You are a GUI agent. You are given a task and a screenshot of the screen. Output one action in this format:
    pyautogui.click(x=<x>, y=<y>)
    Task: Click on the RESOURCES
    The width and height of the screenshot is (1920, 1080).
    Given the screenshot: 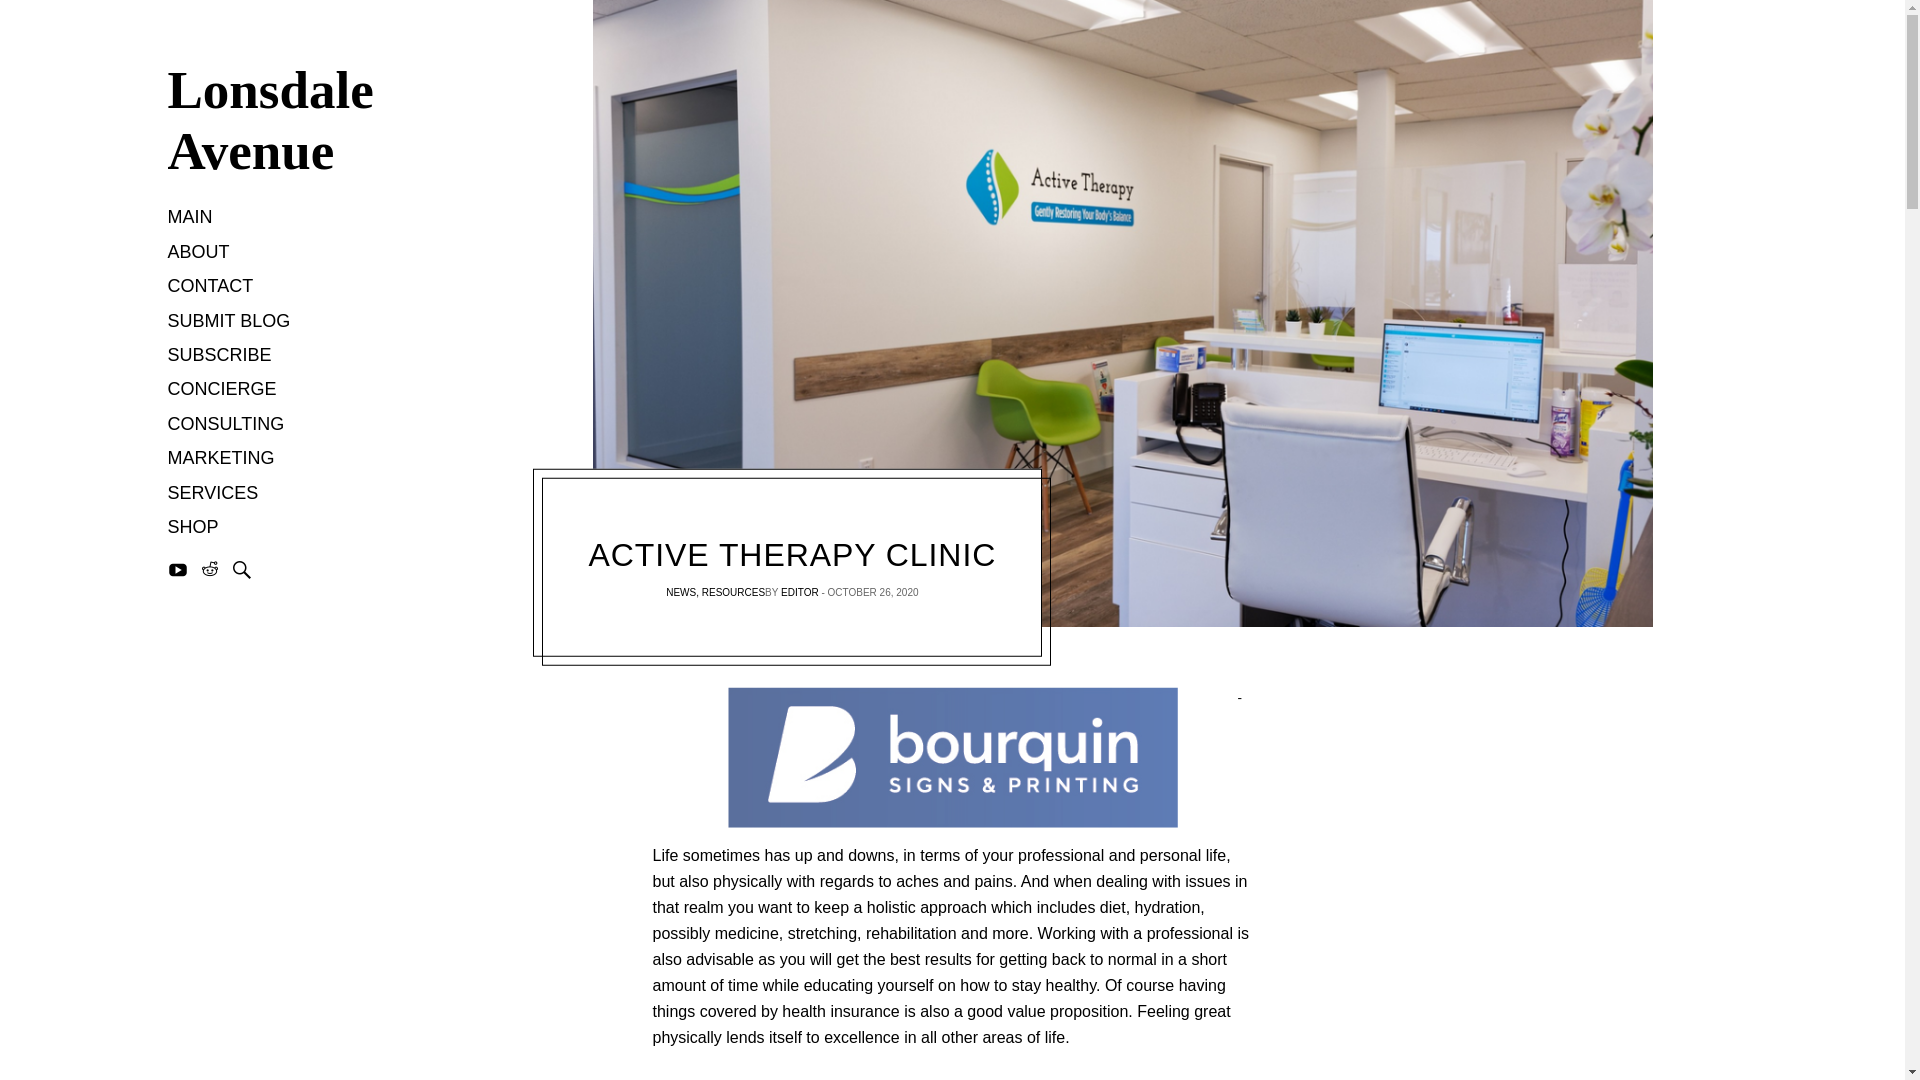 What is the action you would take?
    pyautogui.click(x=733, y=592)
    